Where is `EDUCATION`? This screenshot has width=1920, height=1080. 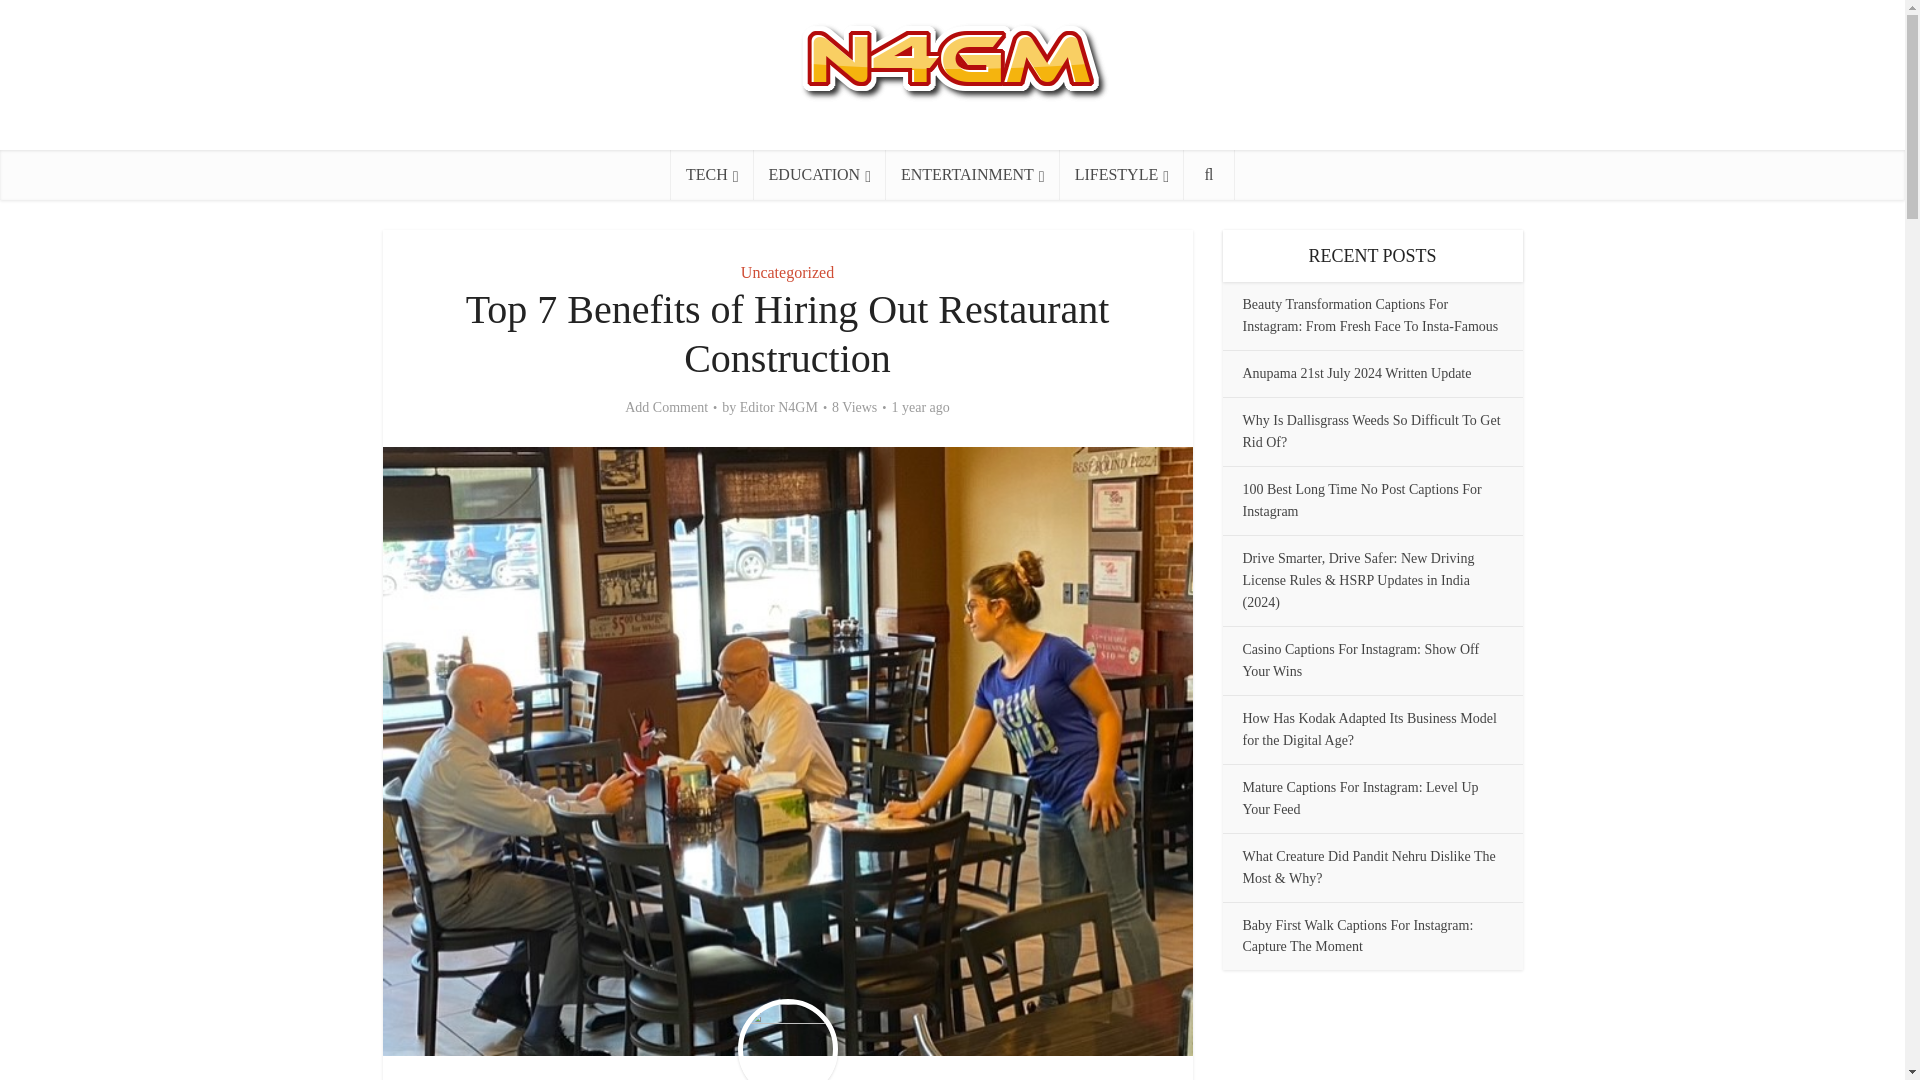
EDUCATION is located at coordinates (820, 174).